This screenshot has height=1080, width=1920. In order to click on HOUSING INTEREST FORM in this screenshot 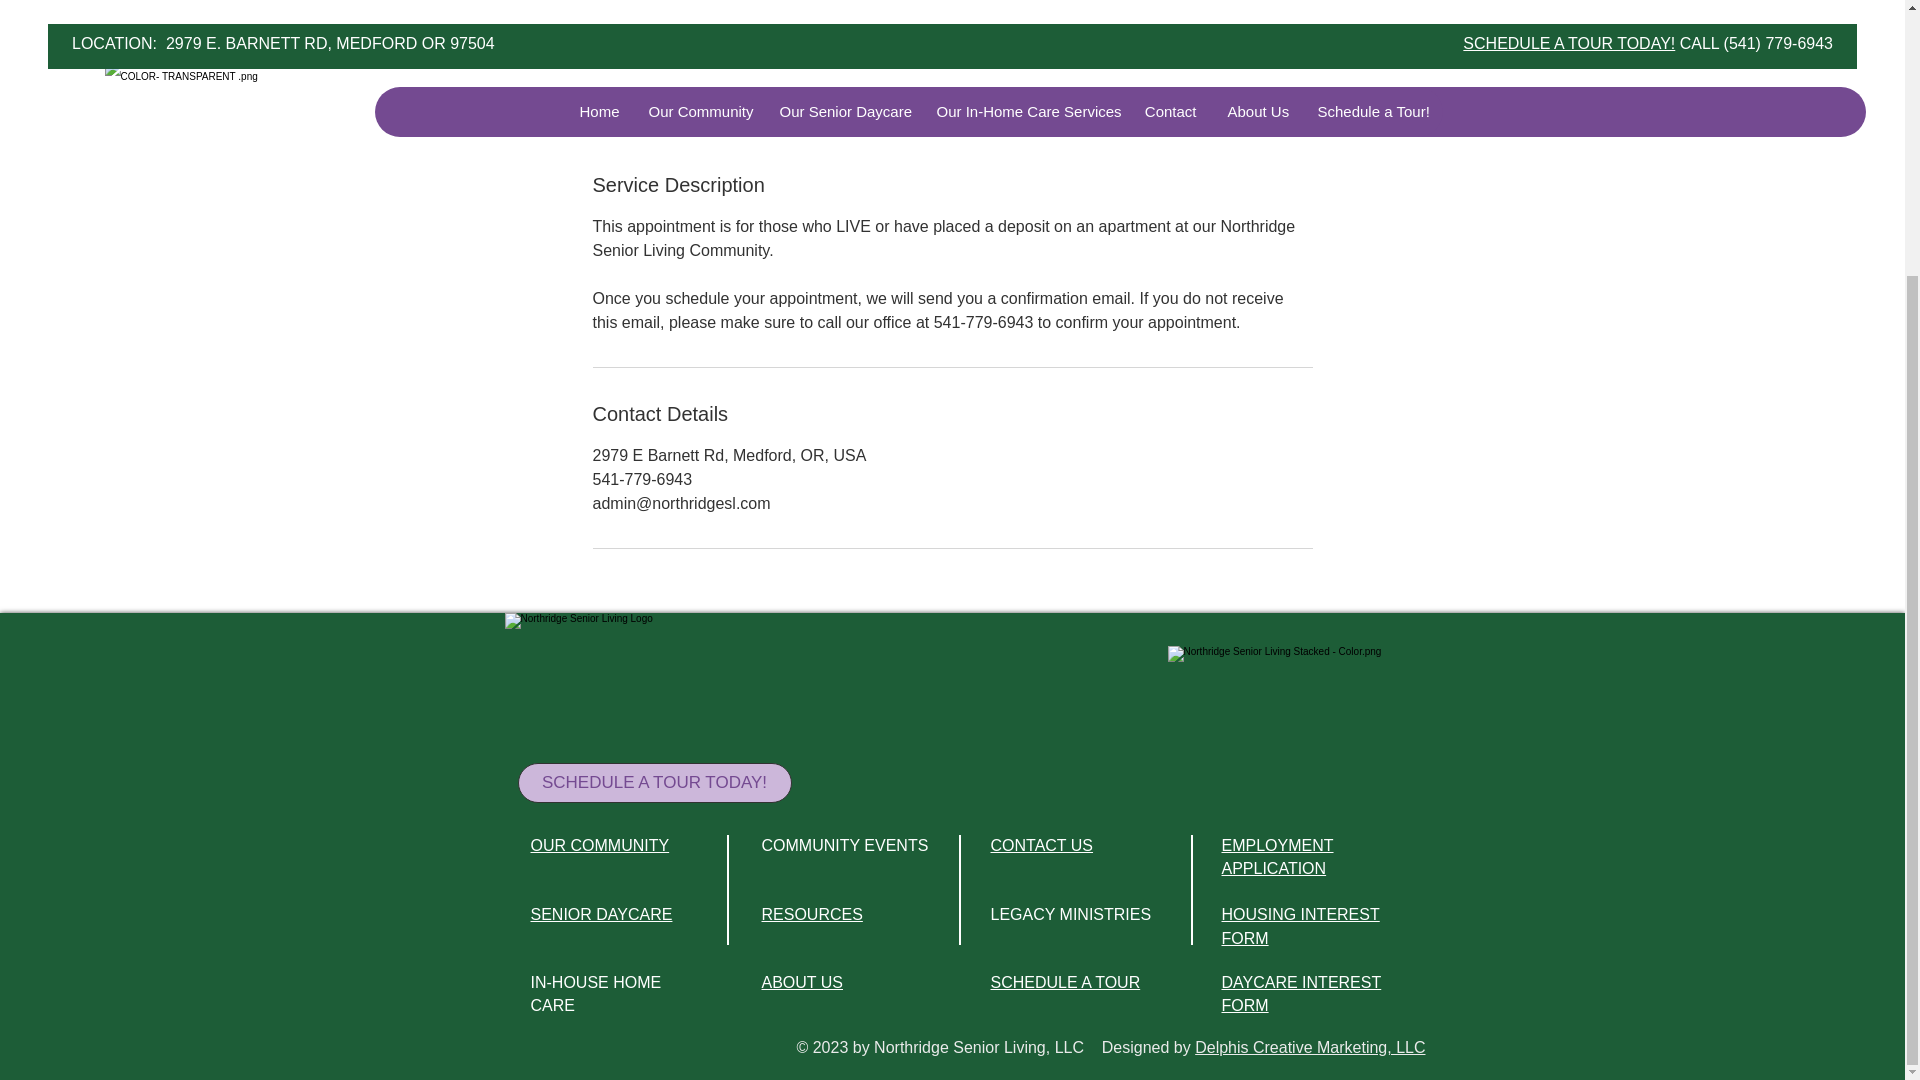, I will do `click(1300, 926)`.